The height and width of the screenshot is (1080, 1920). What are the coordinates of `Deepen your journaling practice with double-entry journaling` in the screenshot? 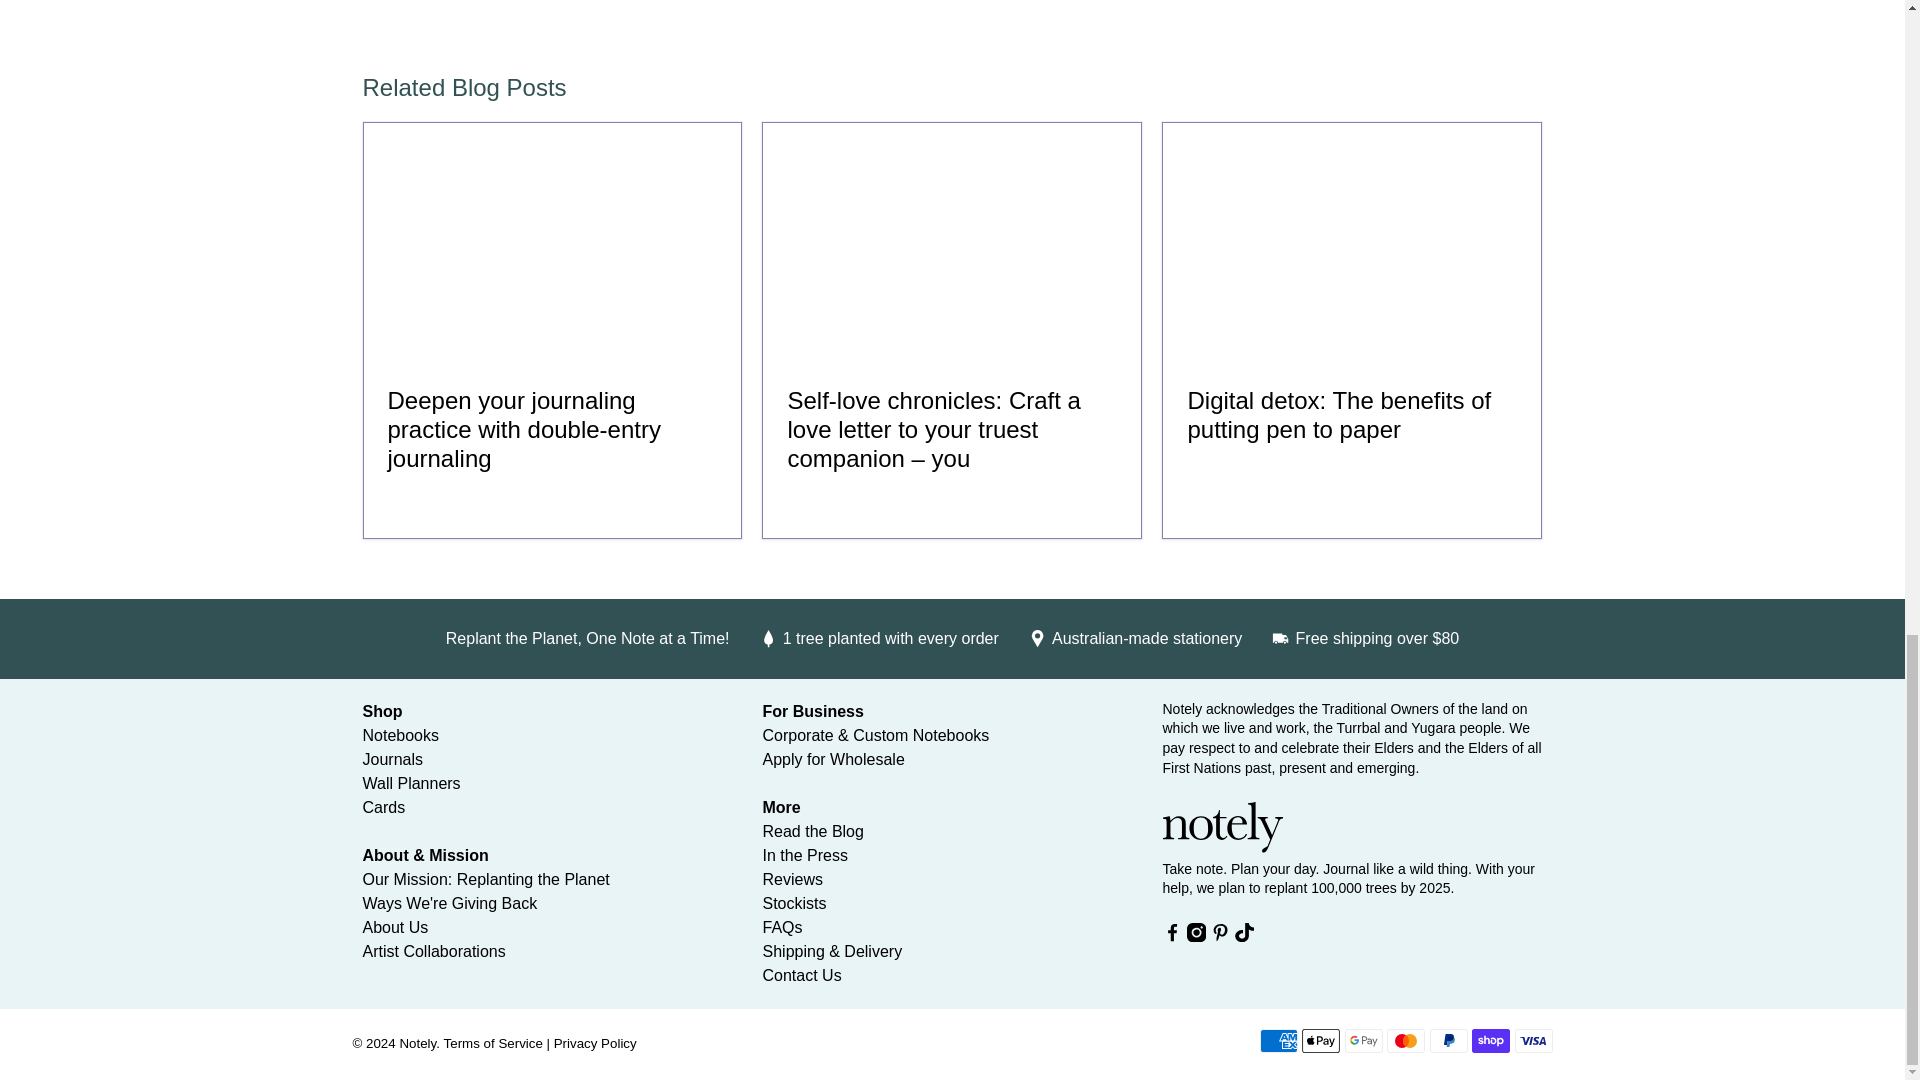 It's located at (552, 242).